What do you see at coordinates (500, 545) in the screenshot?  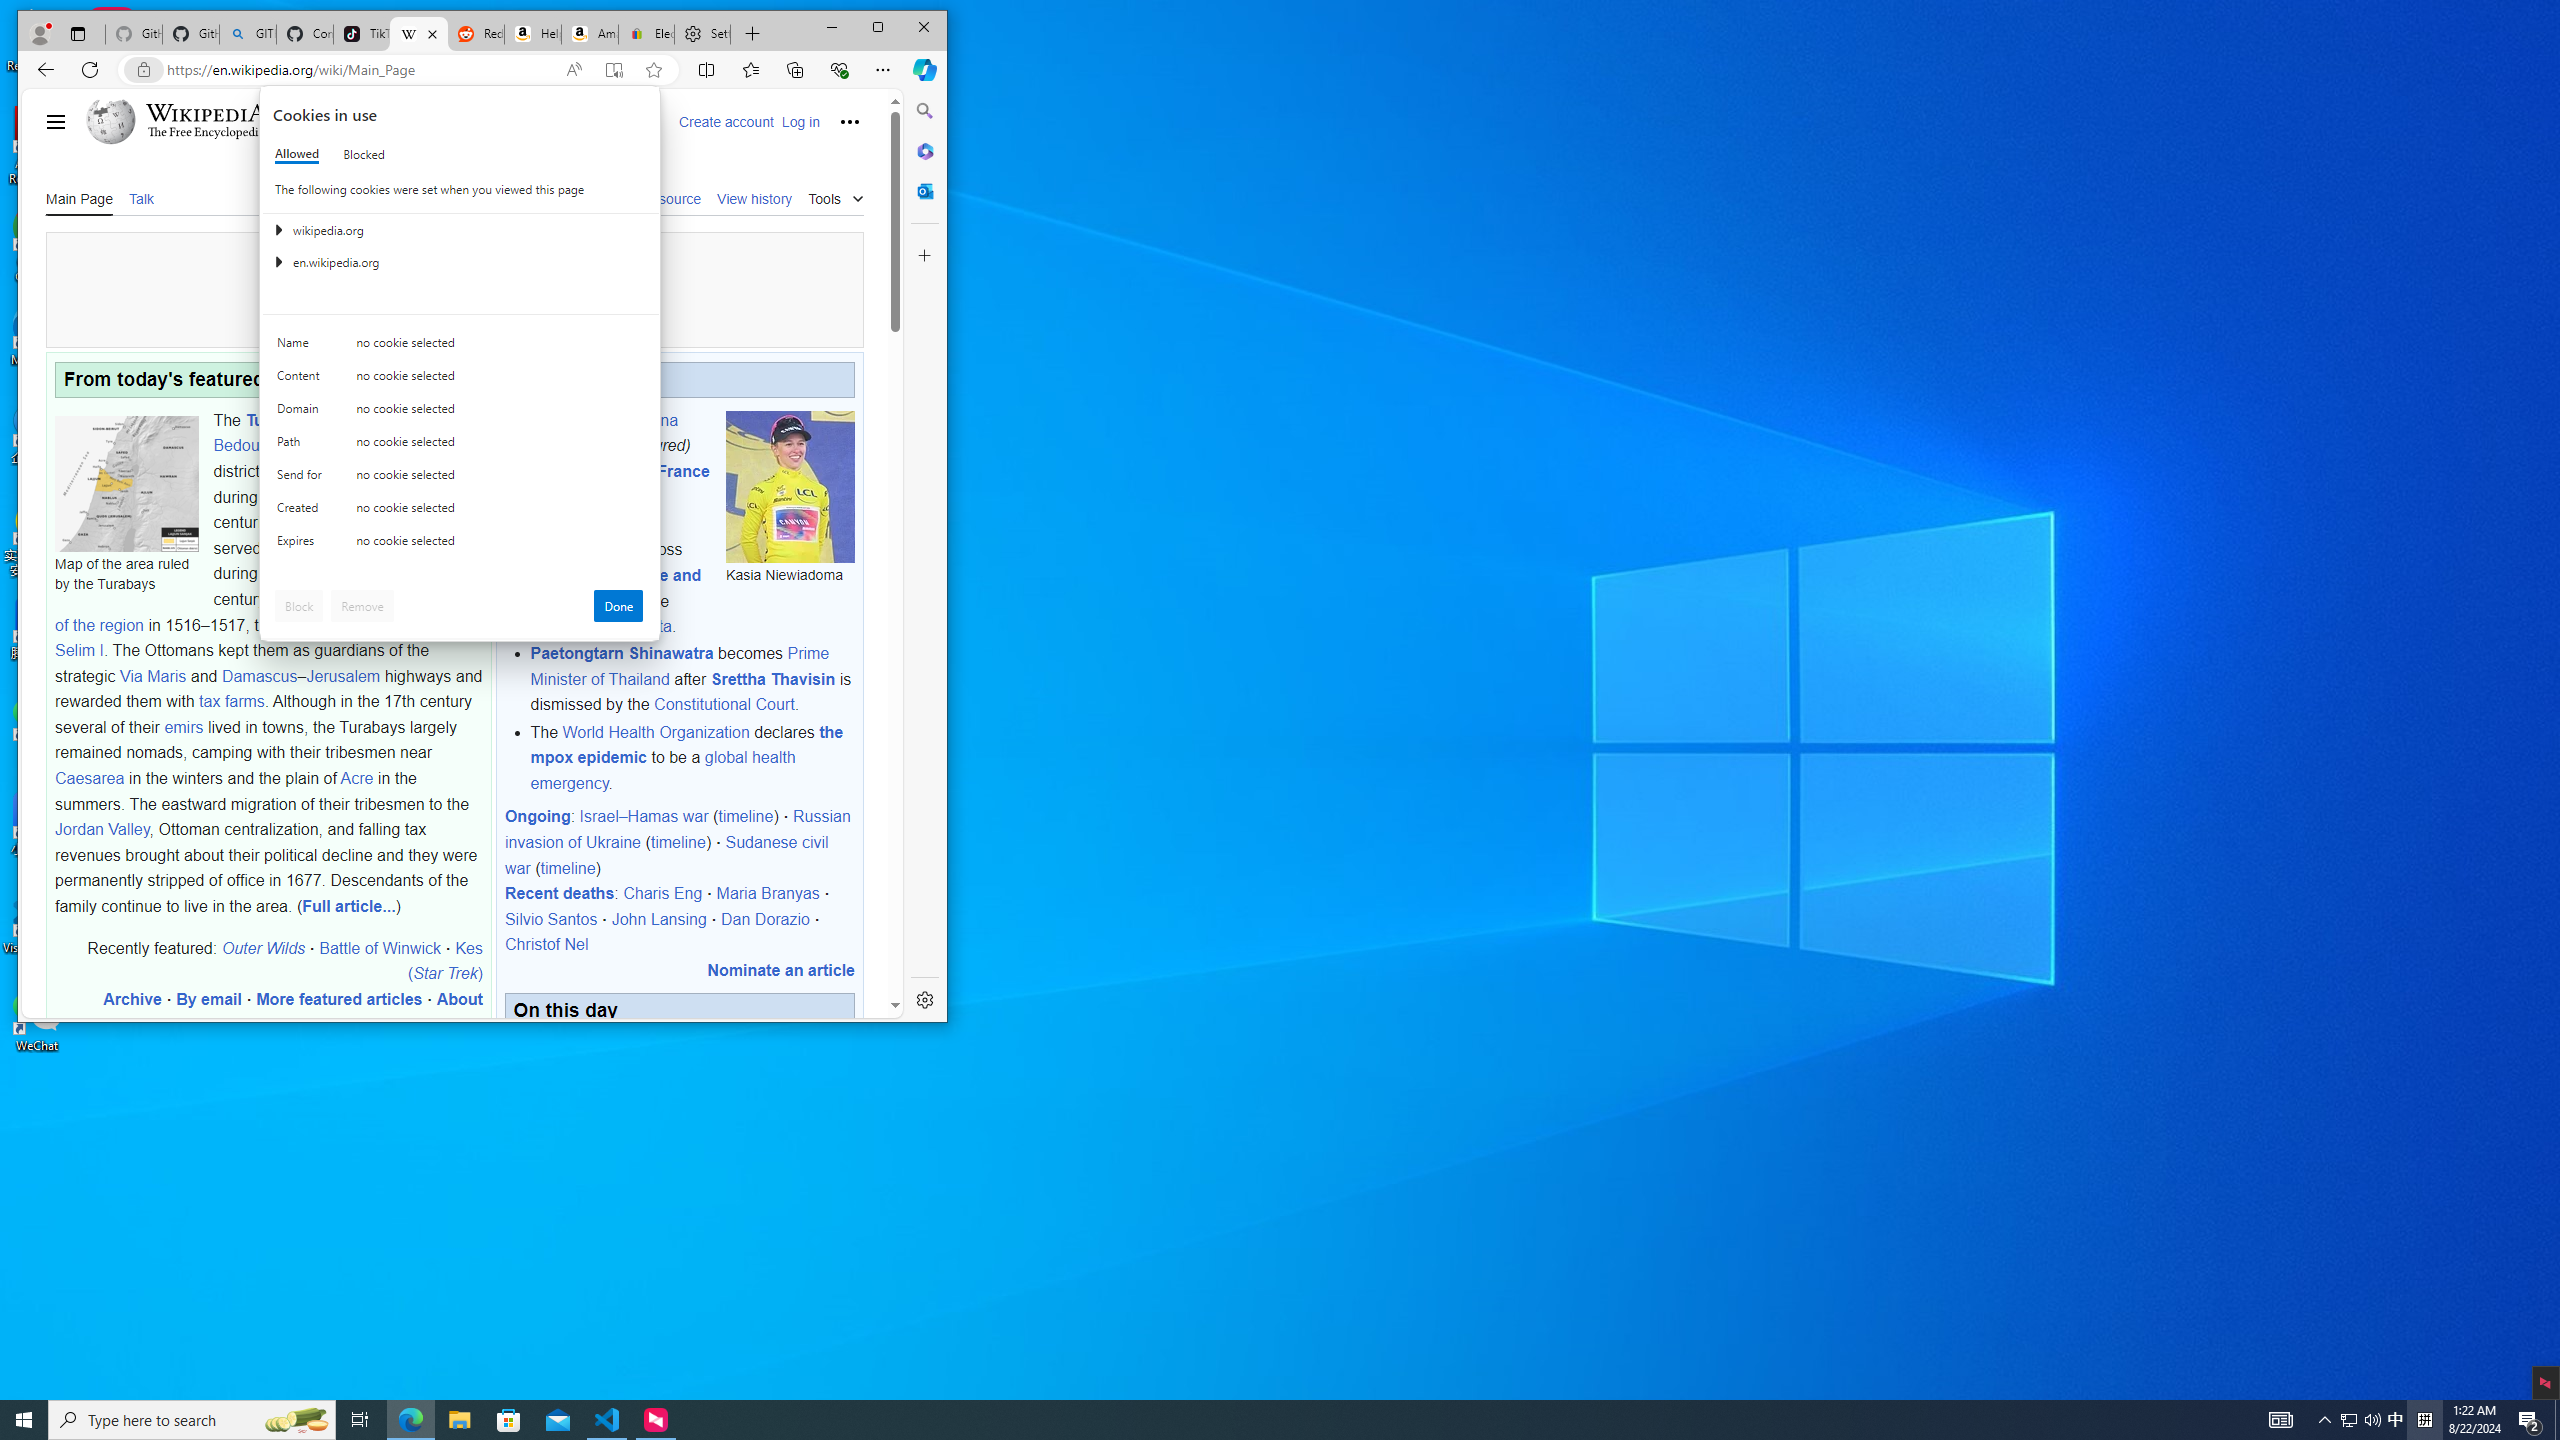 I see `no cookie selected` at bounding box center [500, 545].